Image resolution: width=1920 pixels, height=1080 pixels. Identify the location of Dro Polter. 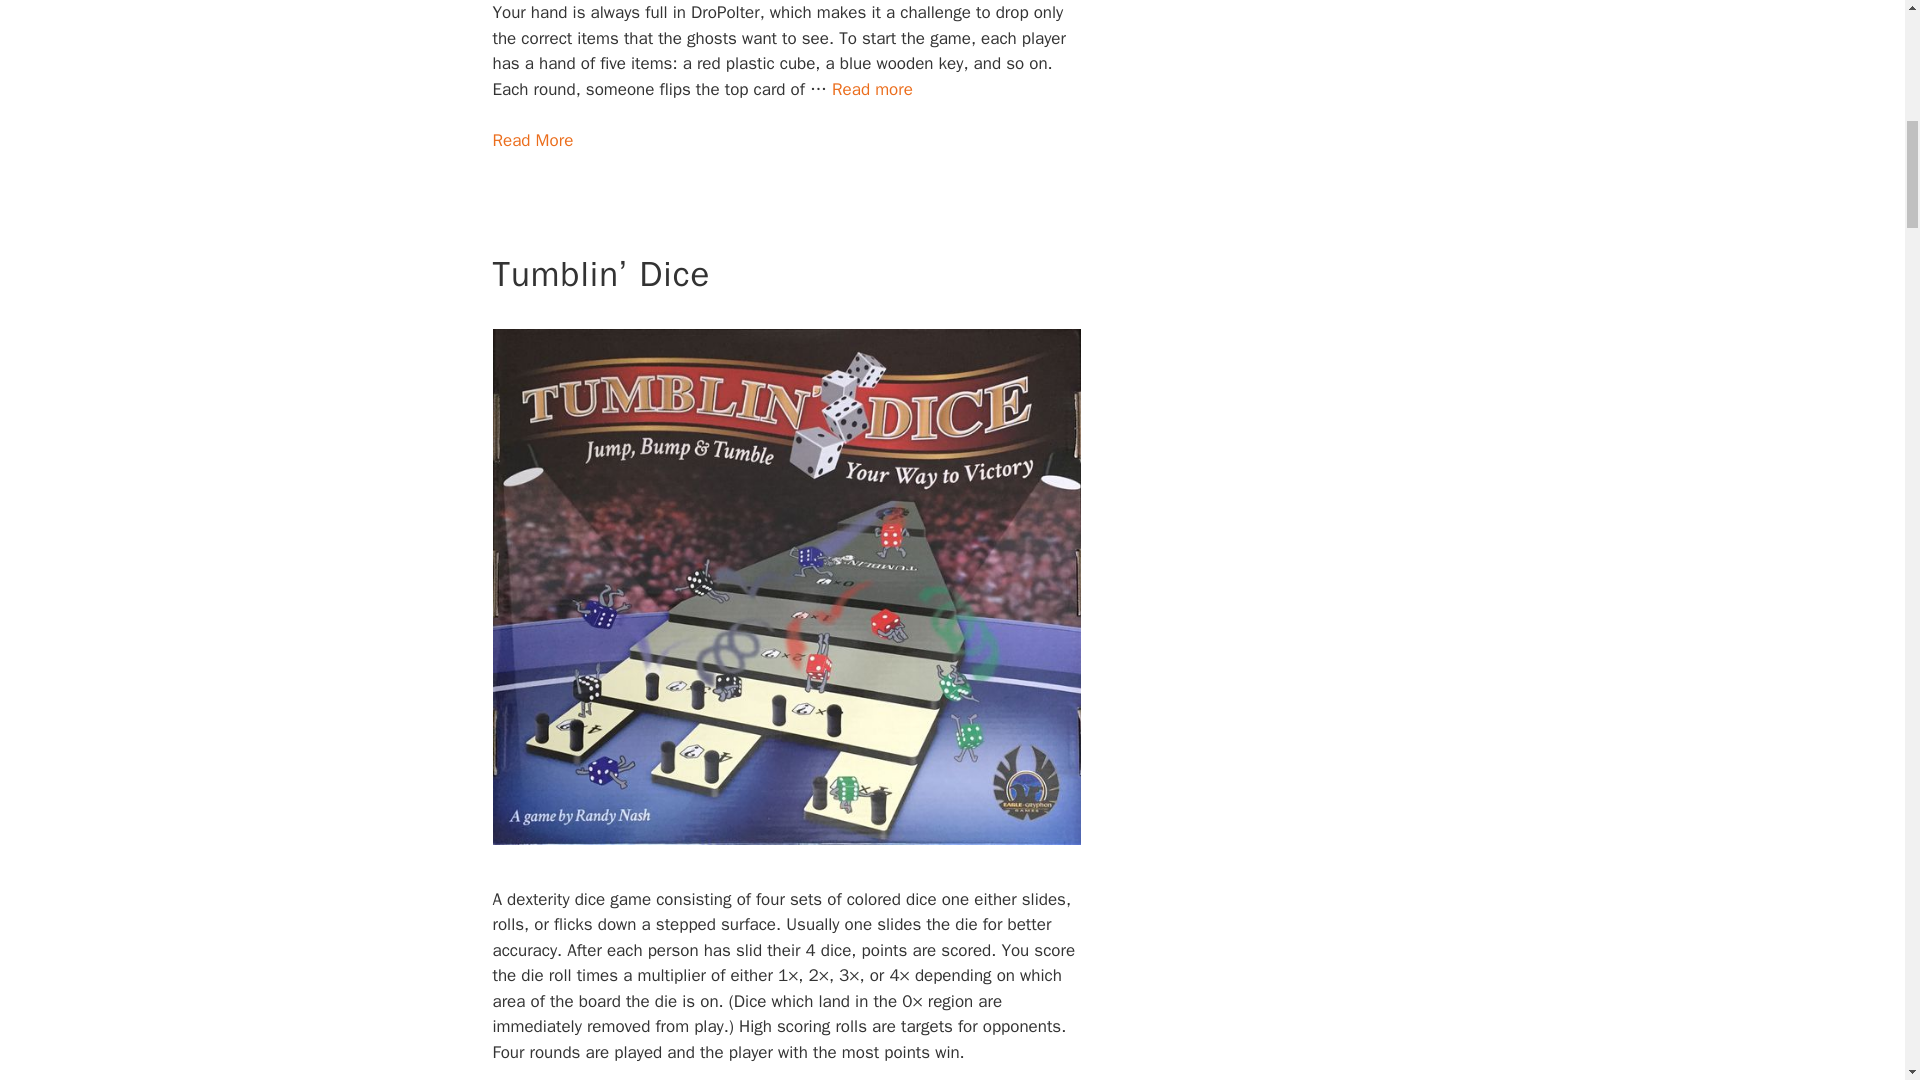
(872, 89).